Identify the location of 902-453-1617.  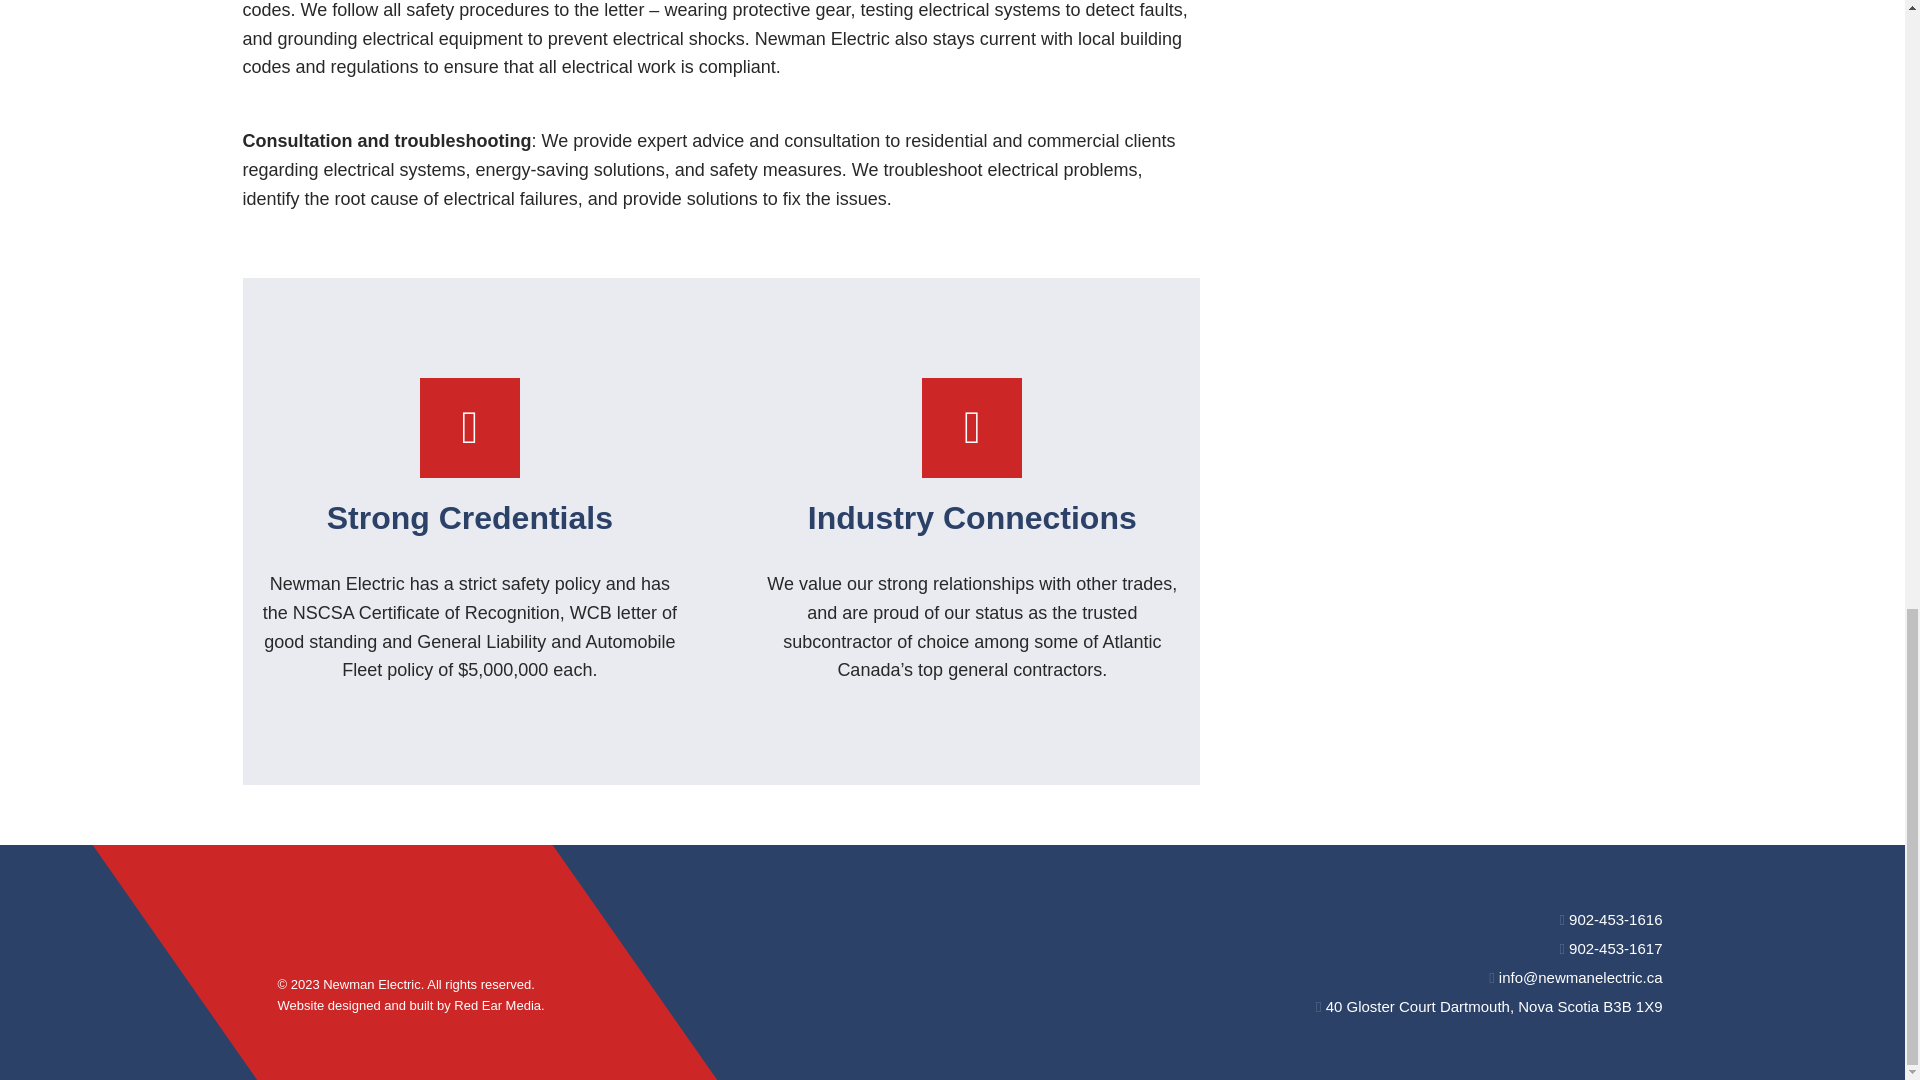
(1610, 948).